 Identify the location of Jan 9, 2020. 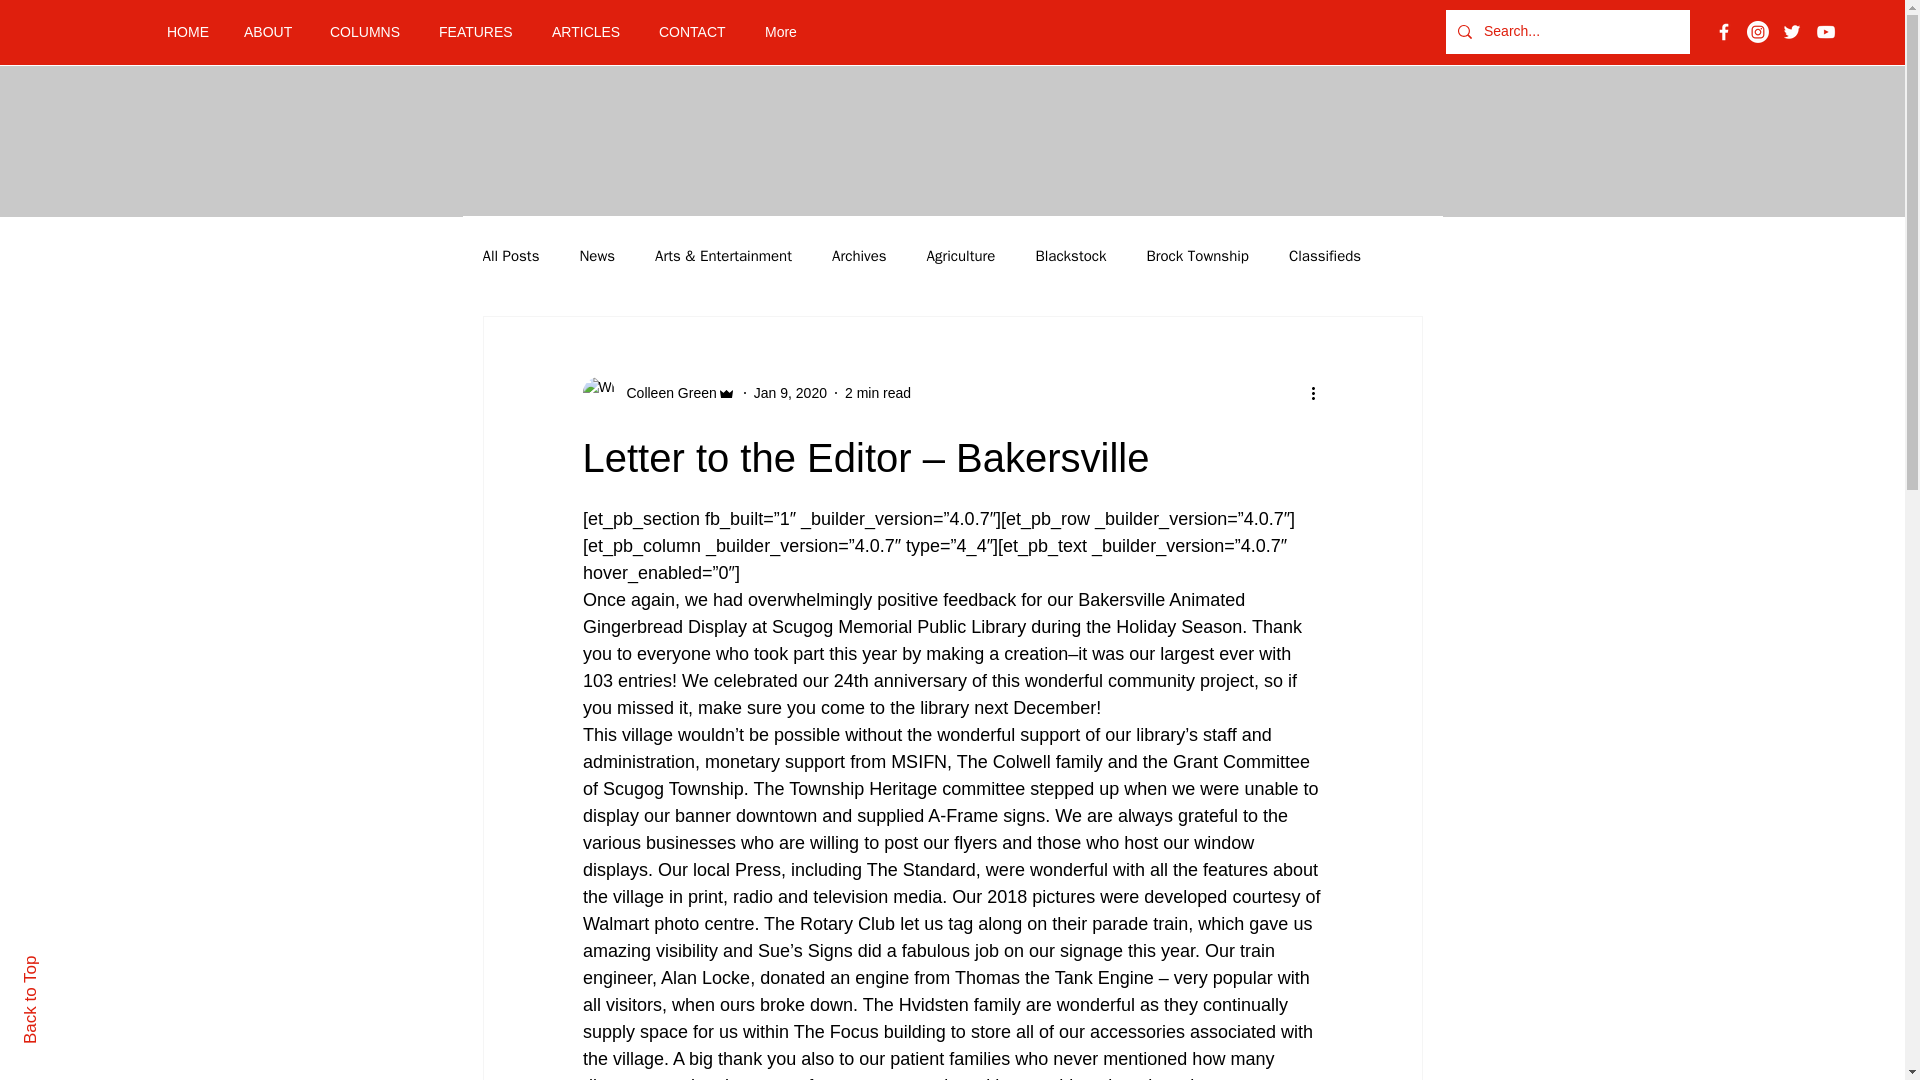
(790, 392).